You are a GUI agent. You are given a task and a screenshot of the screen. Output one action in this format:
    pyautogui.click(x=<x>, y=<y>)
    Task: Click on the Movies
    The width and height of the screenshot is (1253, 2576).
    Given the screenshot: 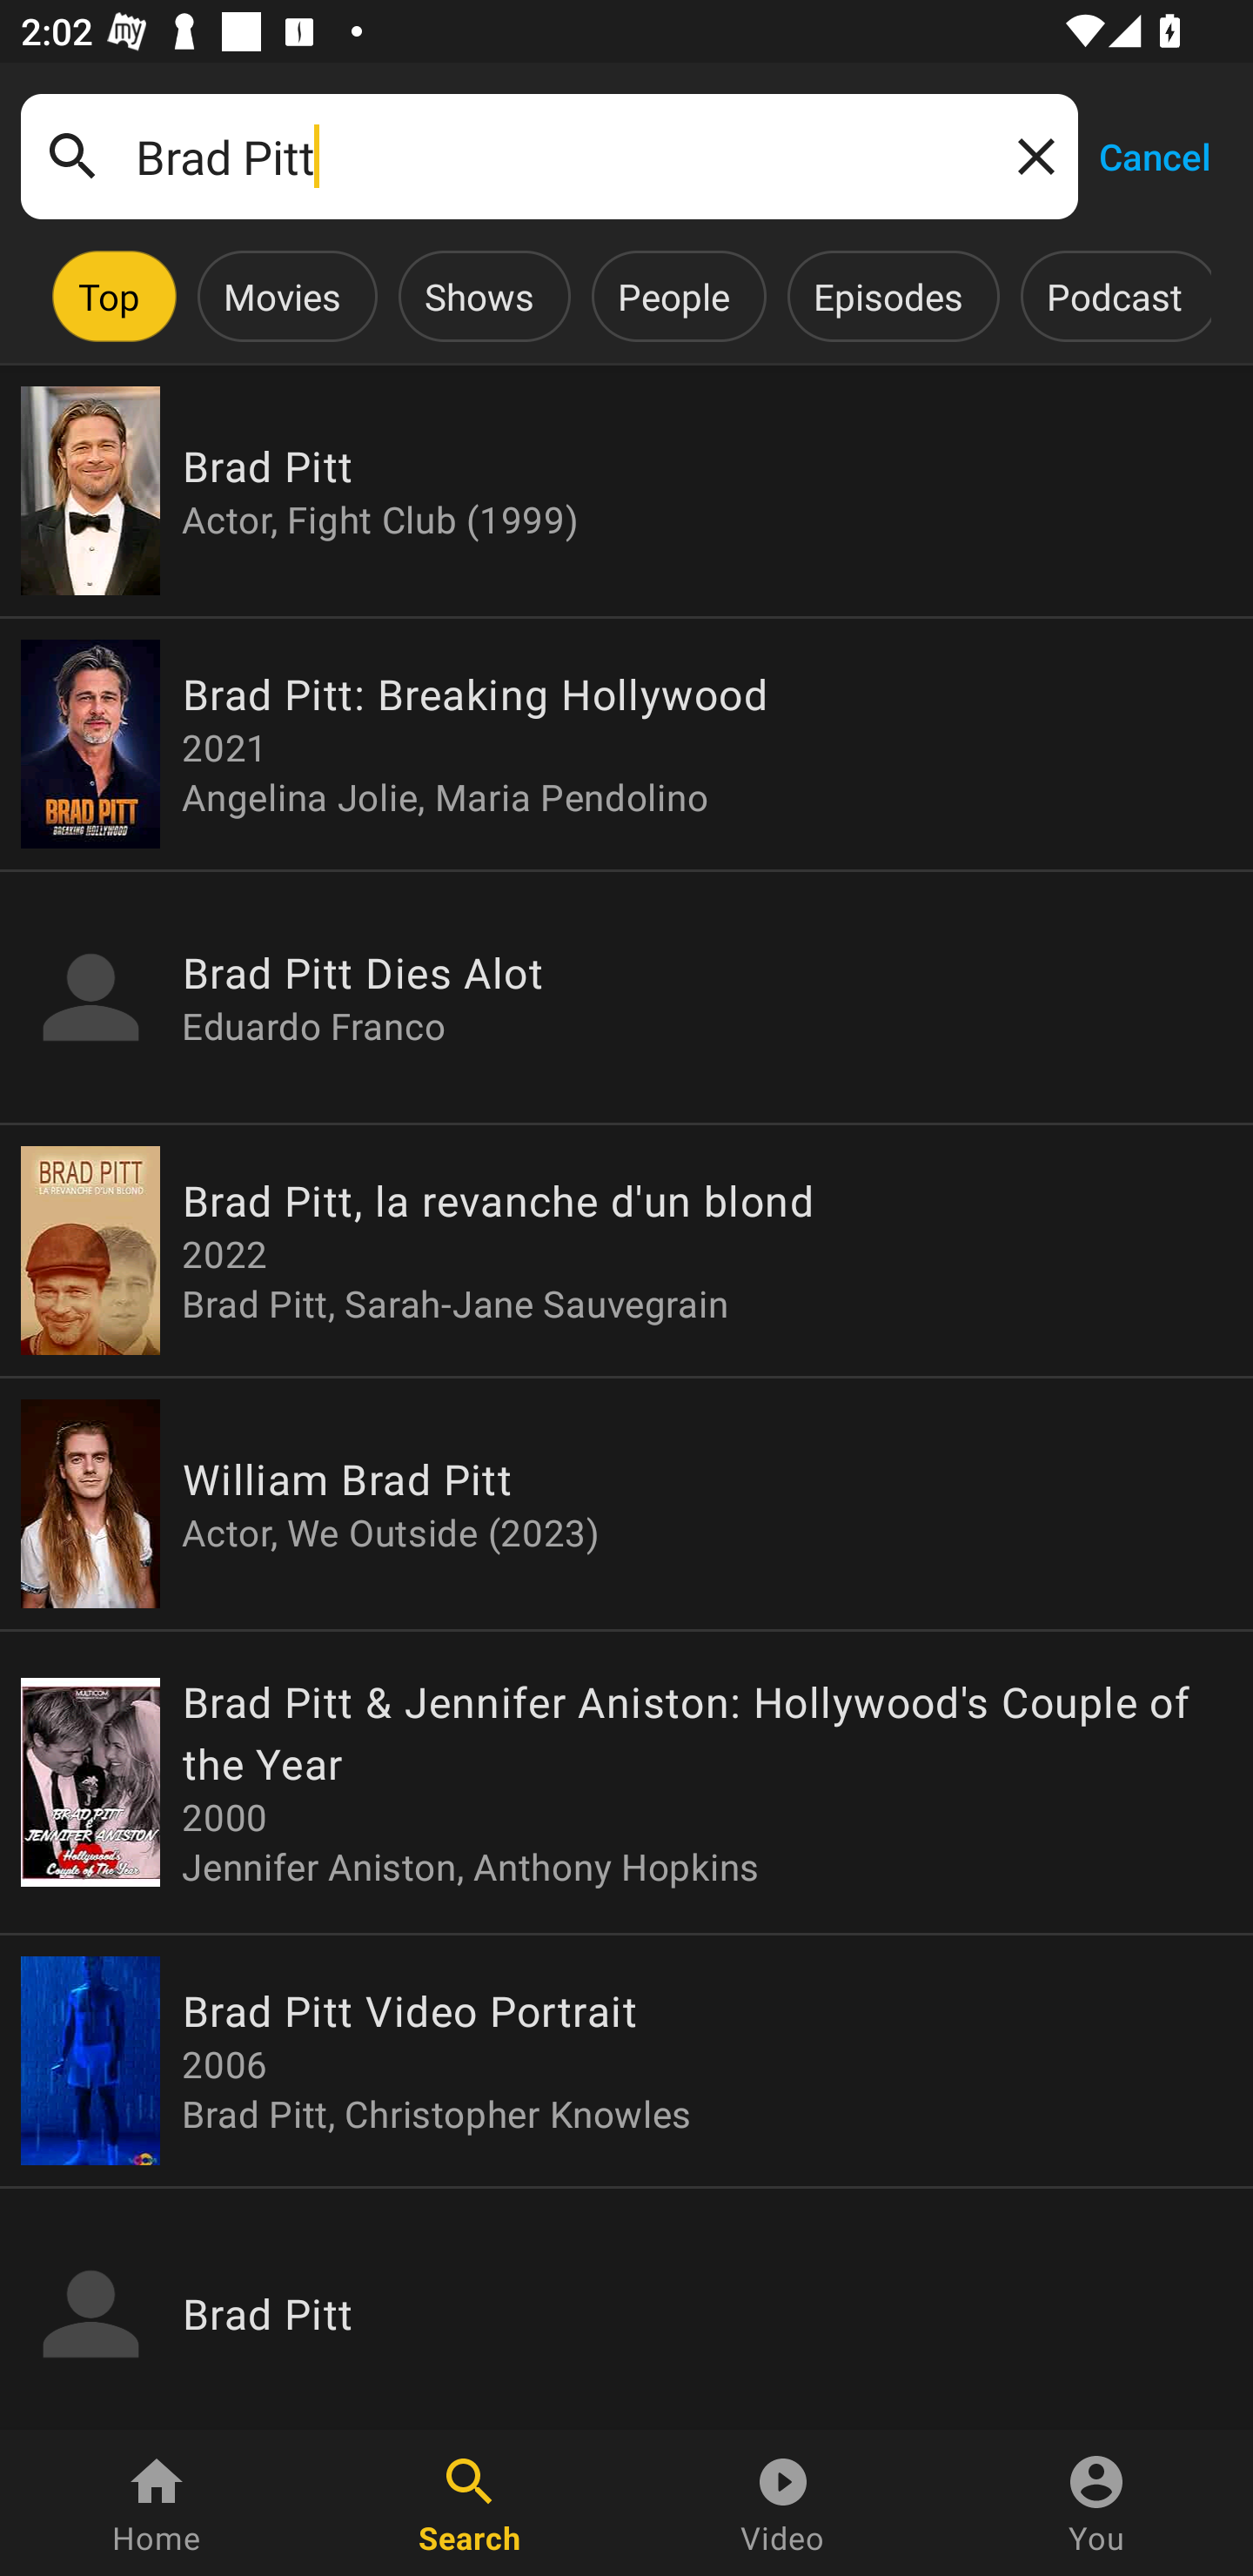 What is the action you would take?
    pyautogui.click(x=282, y=296)
    